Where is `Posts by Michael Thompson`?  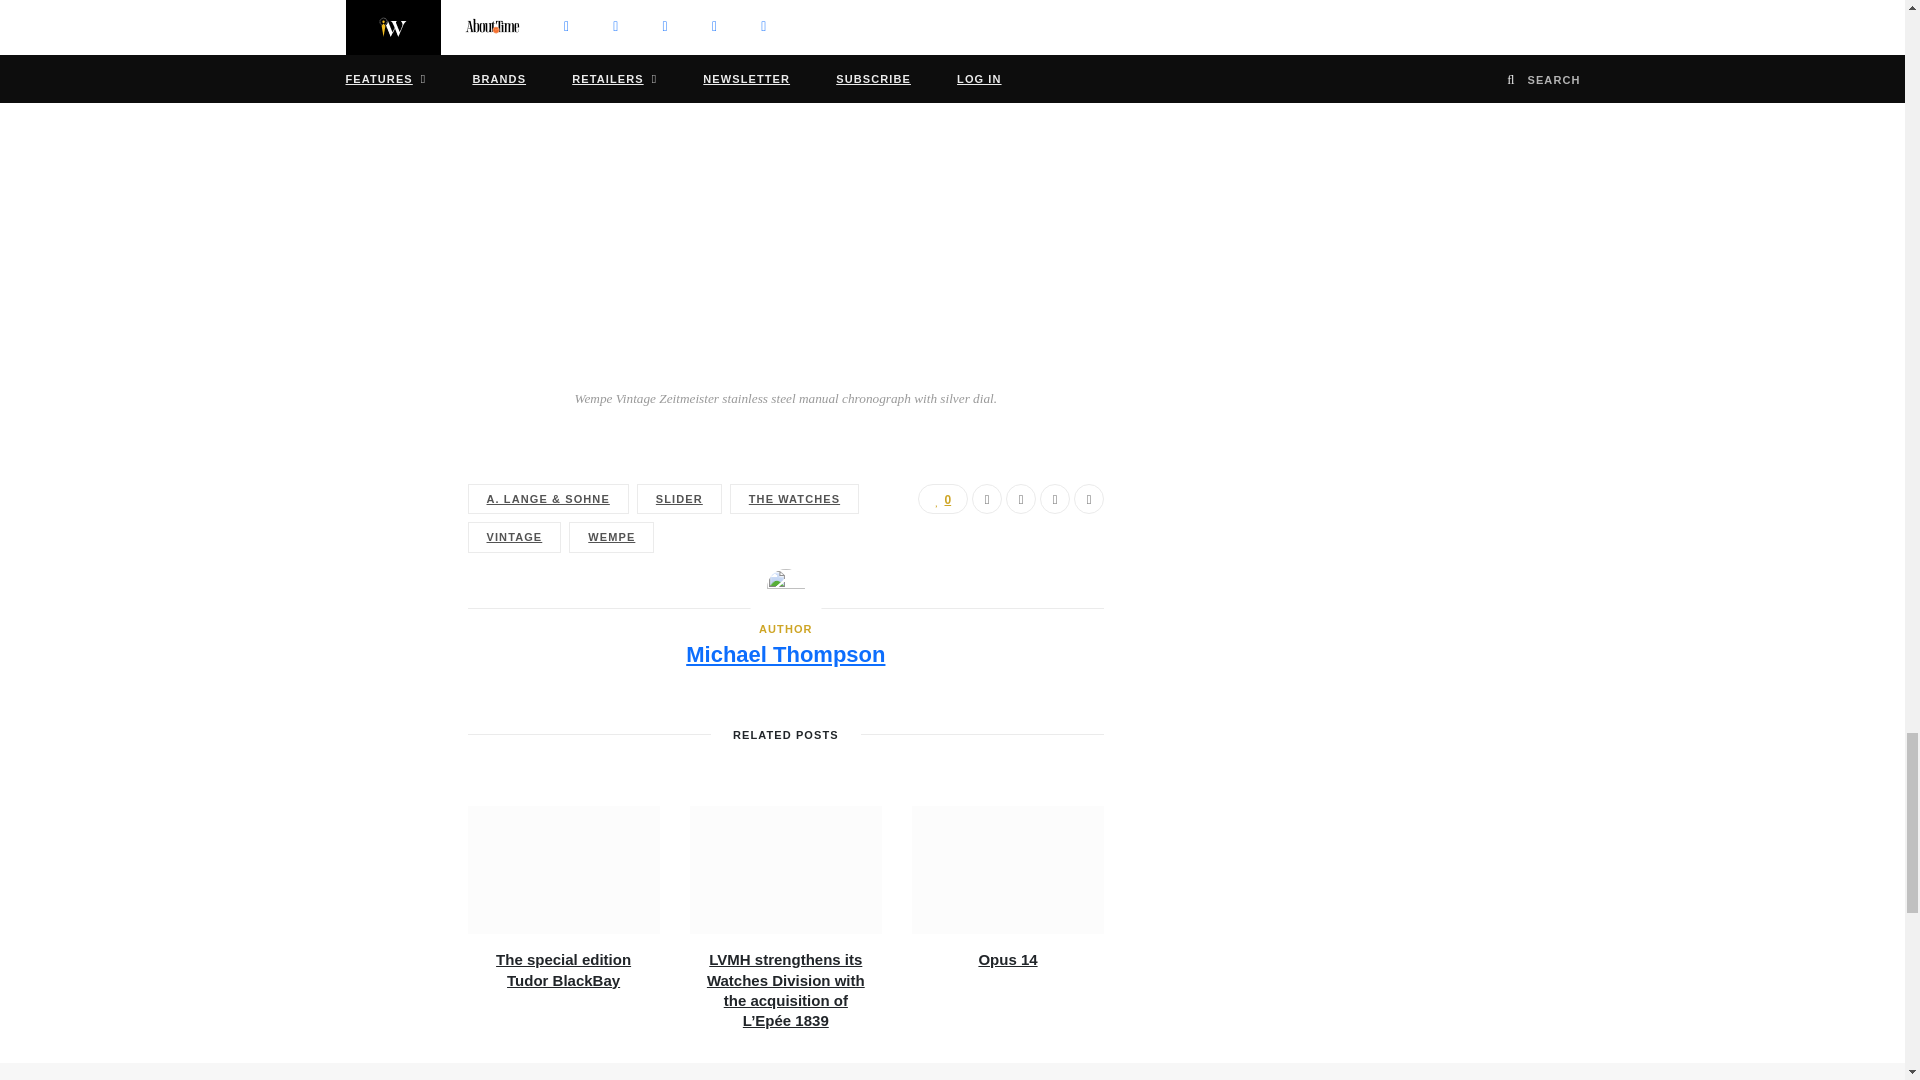 Posts by Michael Thompson is located at coordinates (785, 655).